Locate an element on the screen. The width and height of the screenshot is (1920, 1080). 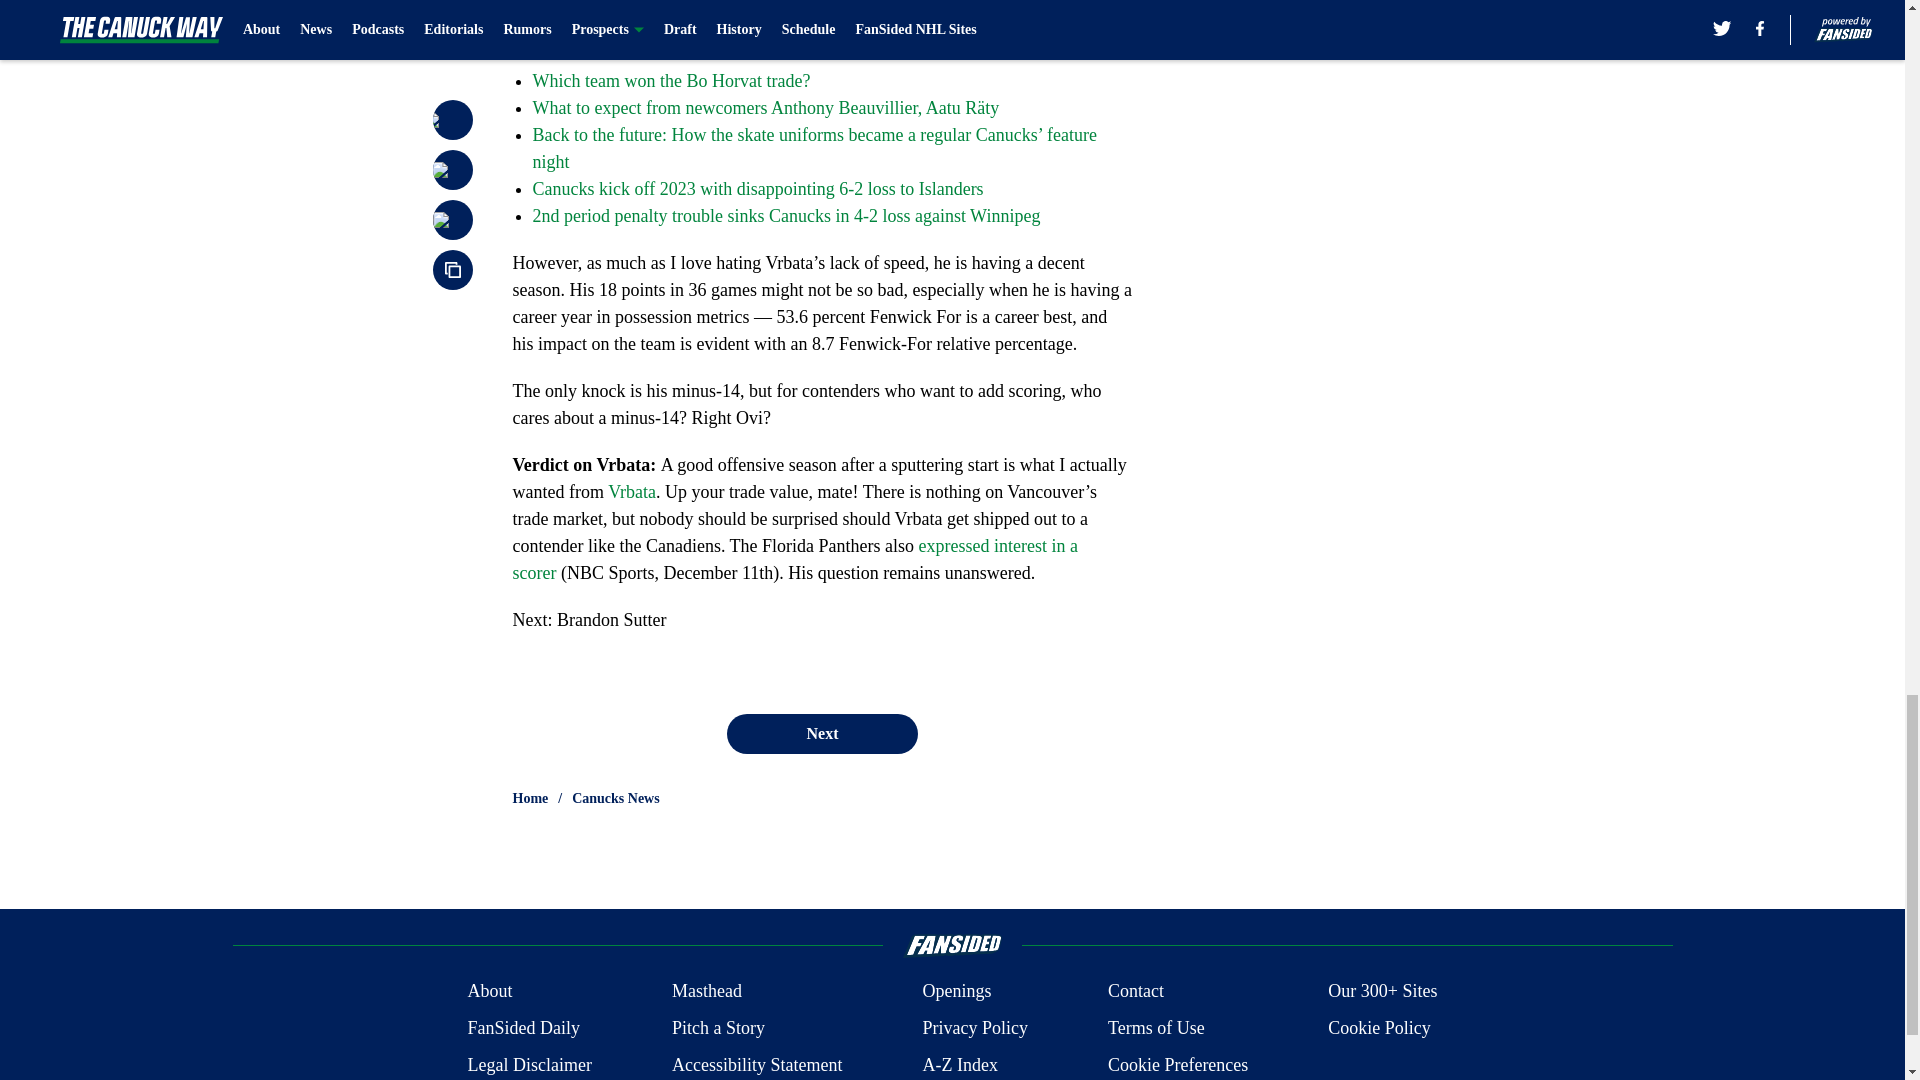
About is located at coordinates (489, 992).